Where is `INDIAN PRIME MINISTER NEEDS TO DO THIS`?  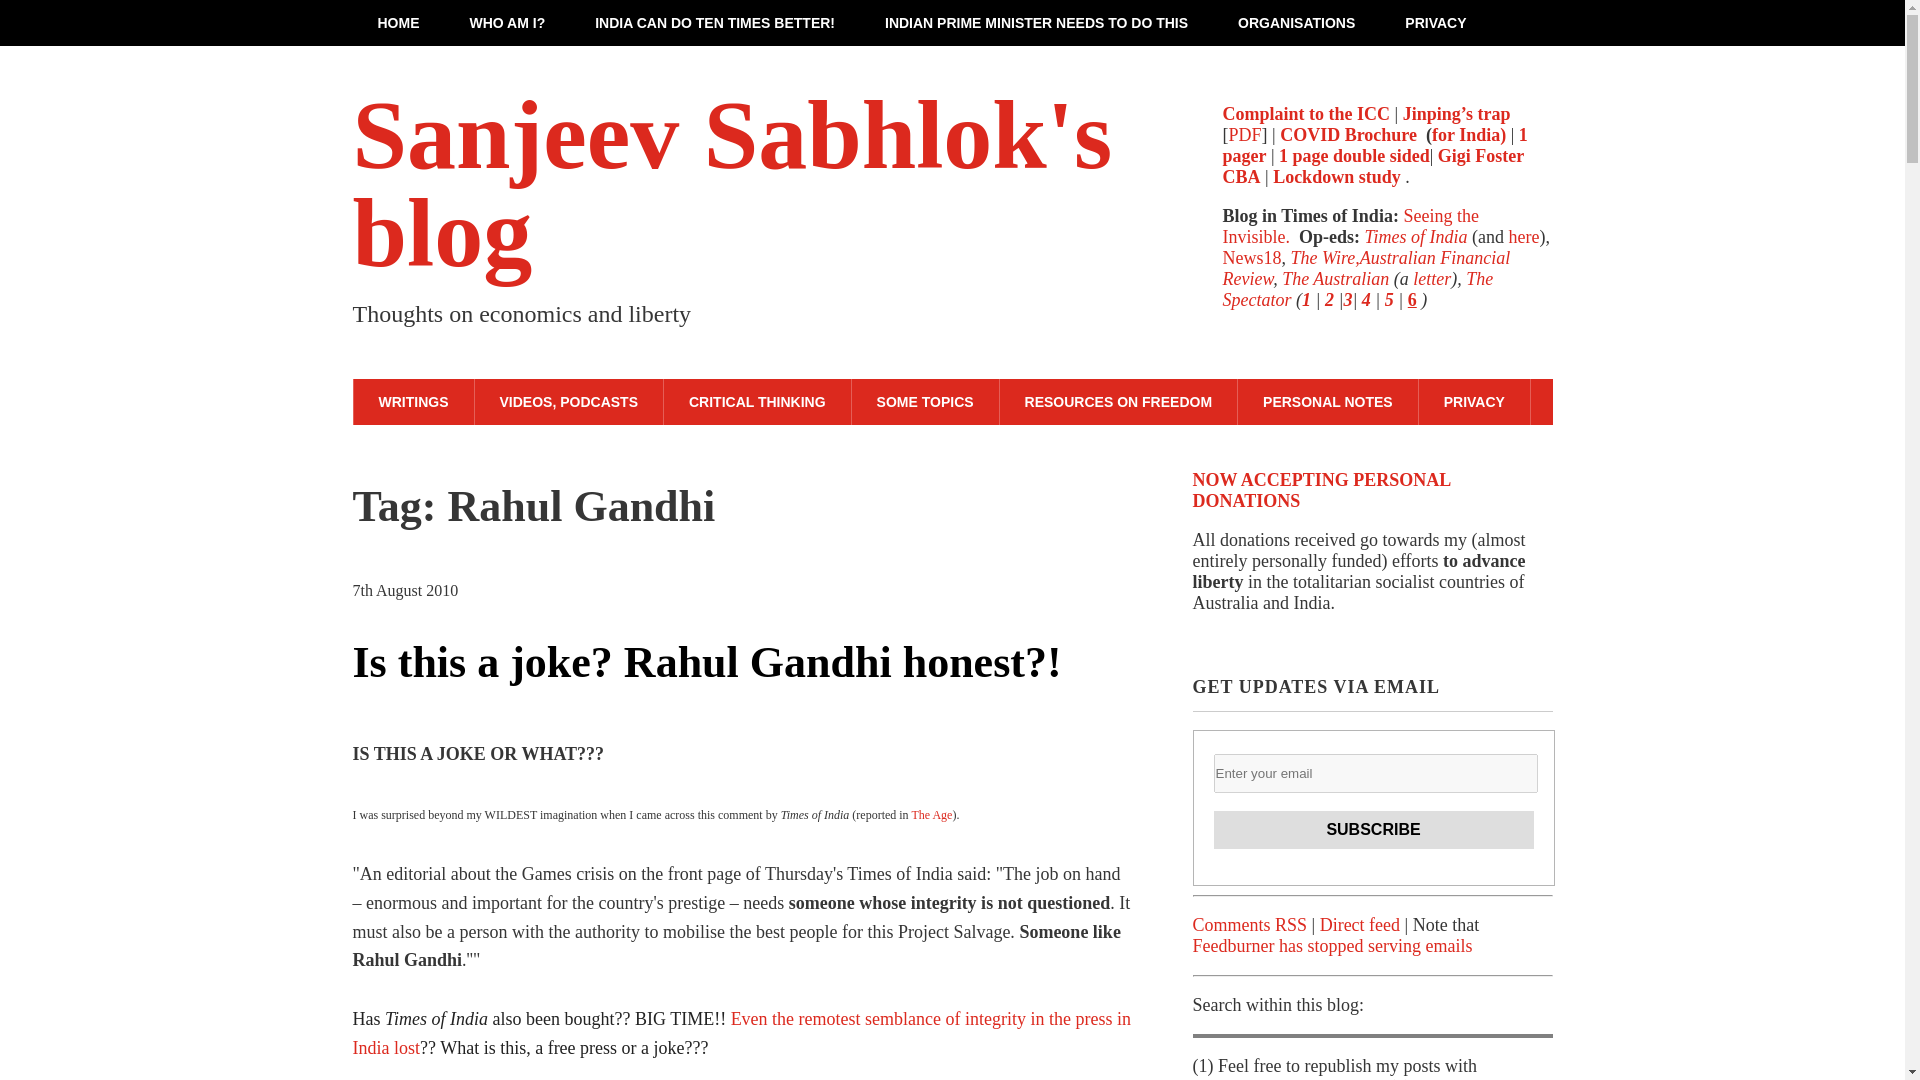
INDIAN PRIME MINISTER NEEDS TO DO THIS is located at coordinates (1036, 23).